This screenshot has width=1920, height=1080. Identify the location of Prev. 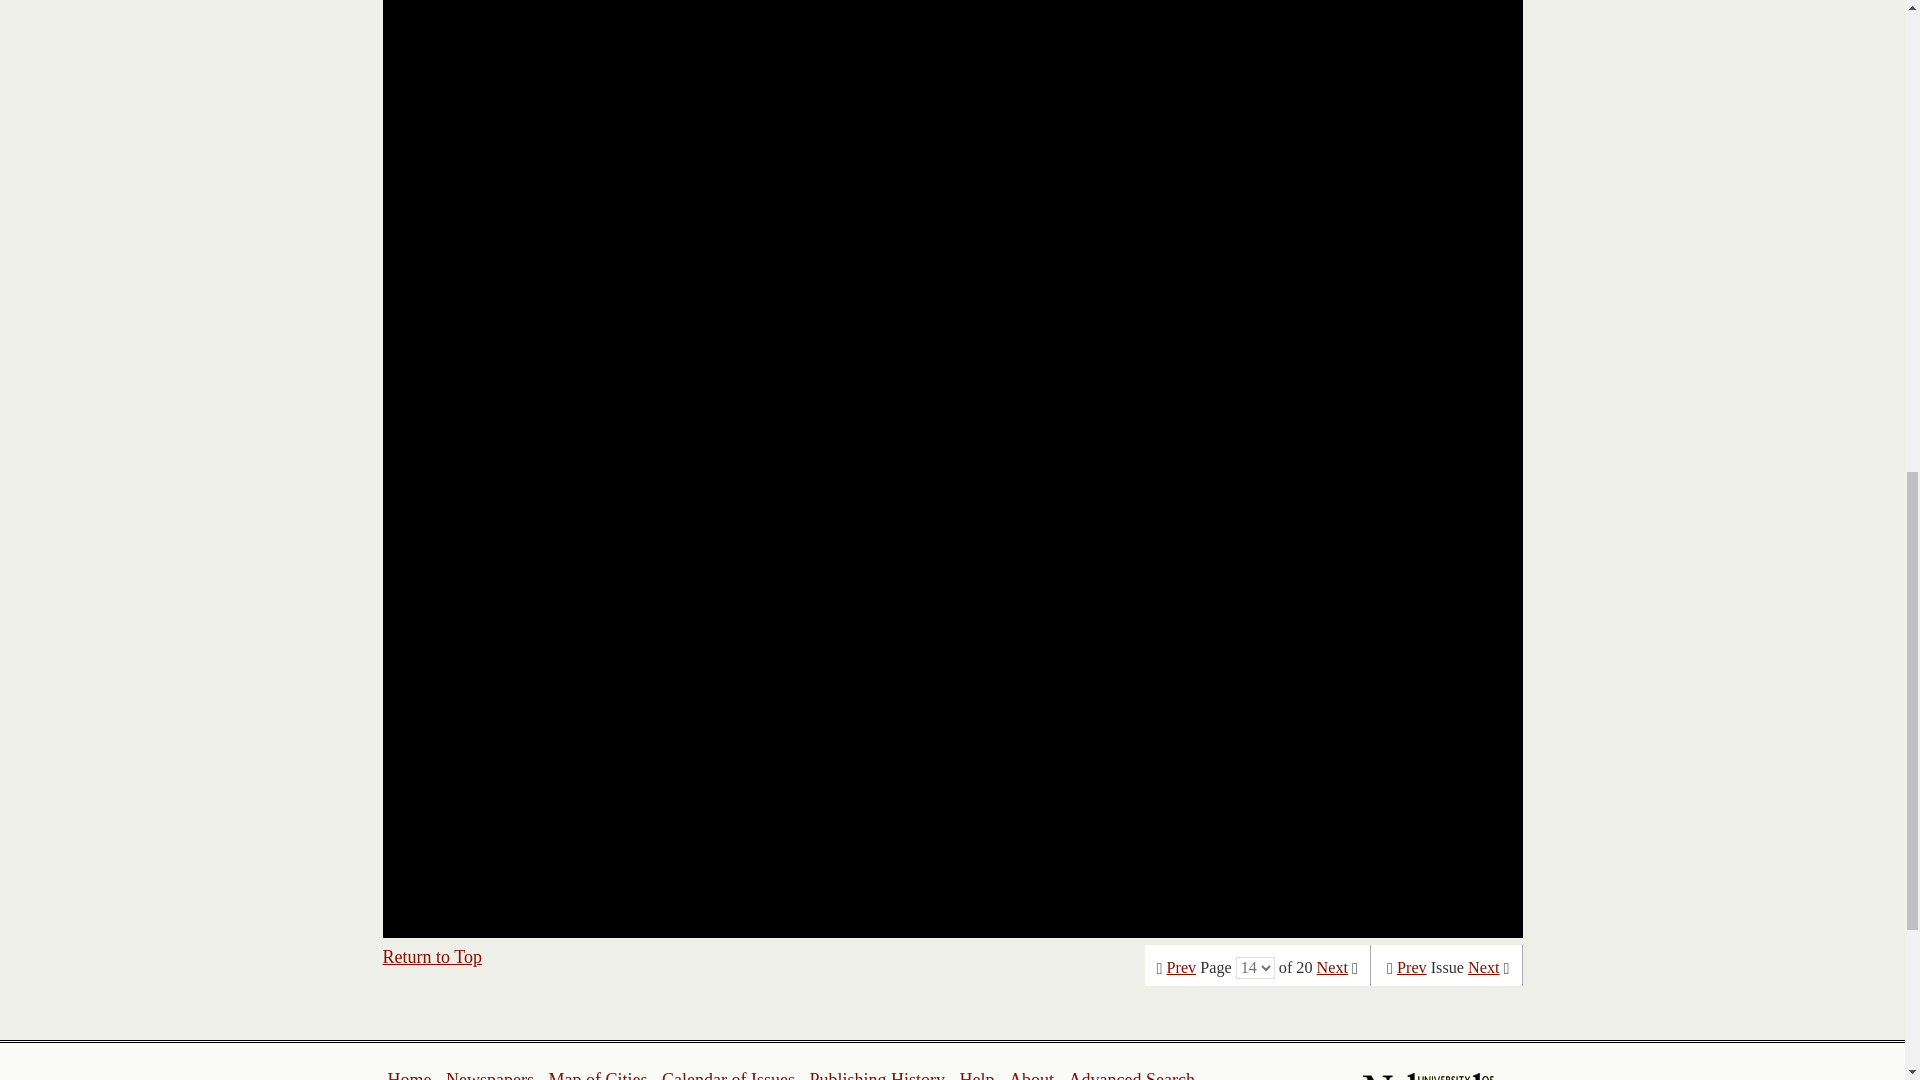
(1412, 968).